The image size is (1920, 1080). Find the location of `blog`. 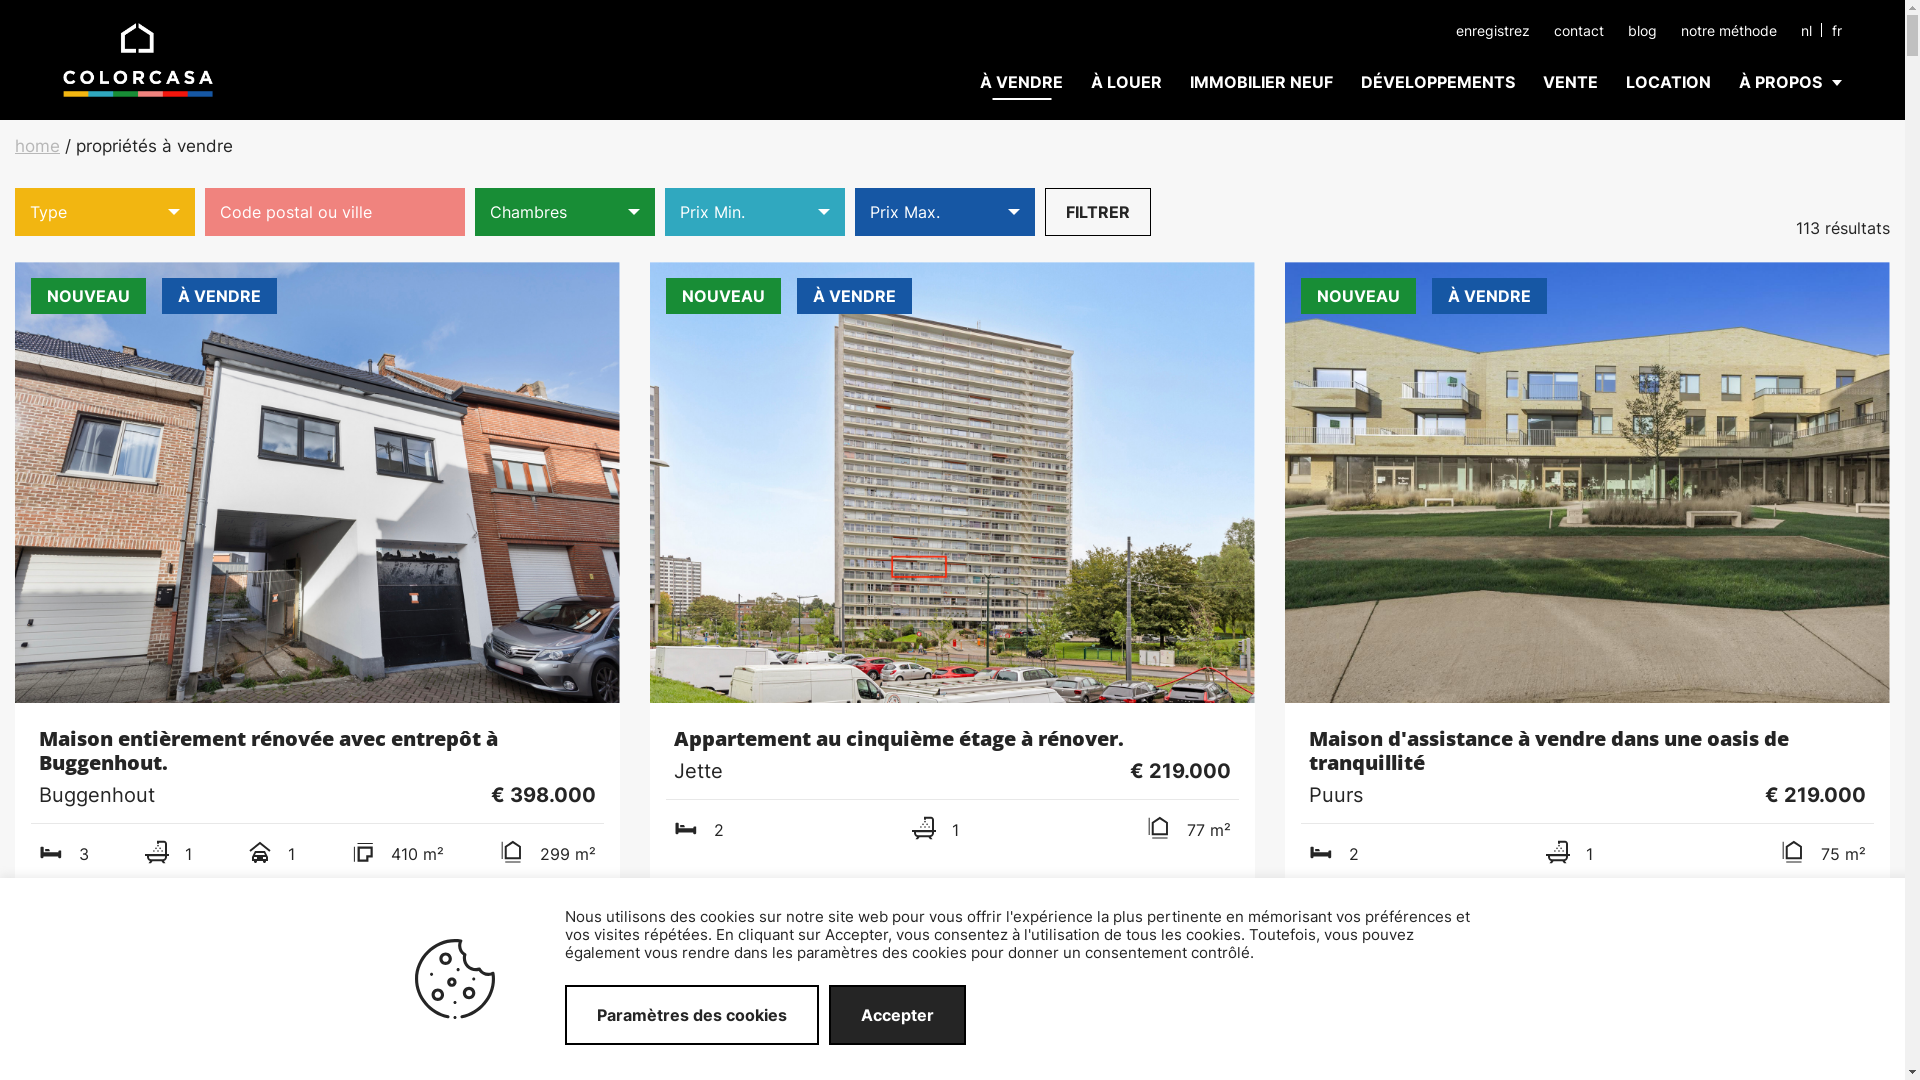

blog is located at coordinates (1642, 30).